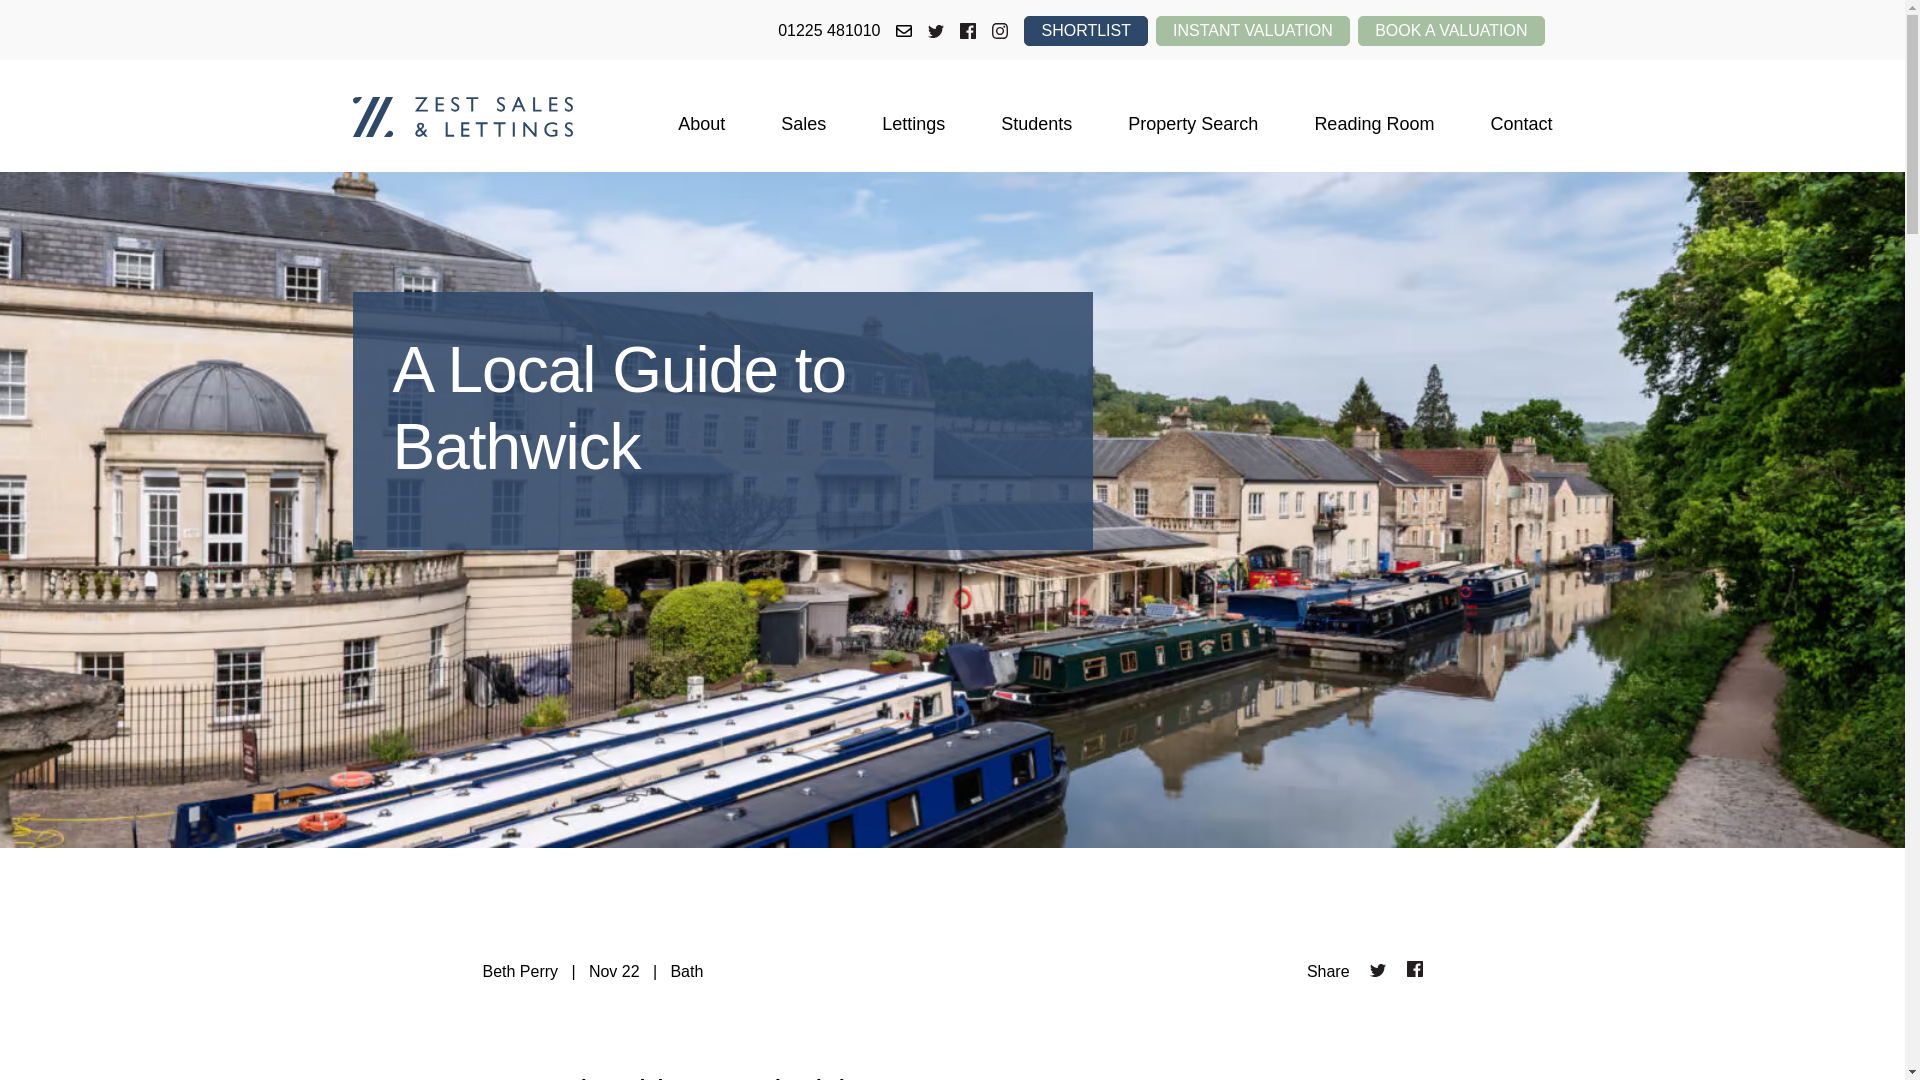  What do you see at coordinates (1036, 123) in the screenshot?
I see `Students` at bounding box center [1036, 123].